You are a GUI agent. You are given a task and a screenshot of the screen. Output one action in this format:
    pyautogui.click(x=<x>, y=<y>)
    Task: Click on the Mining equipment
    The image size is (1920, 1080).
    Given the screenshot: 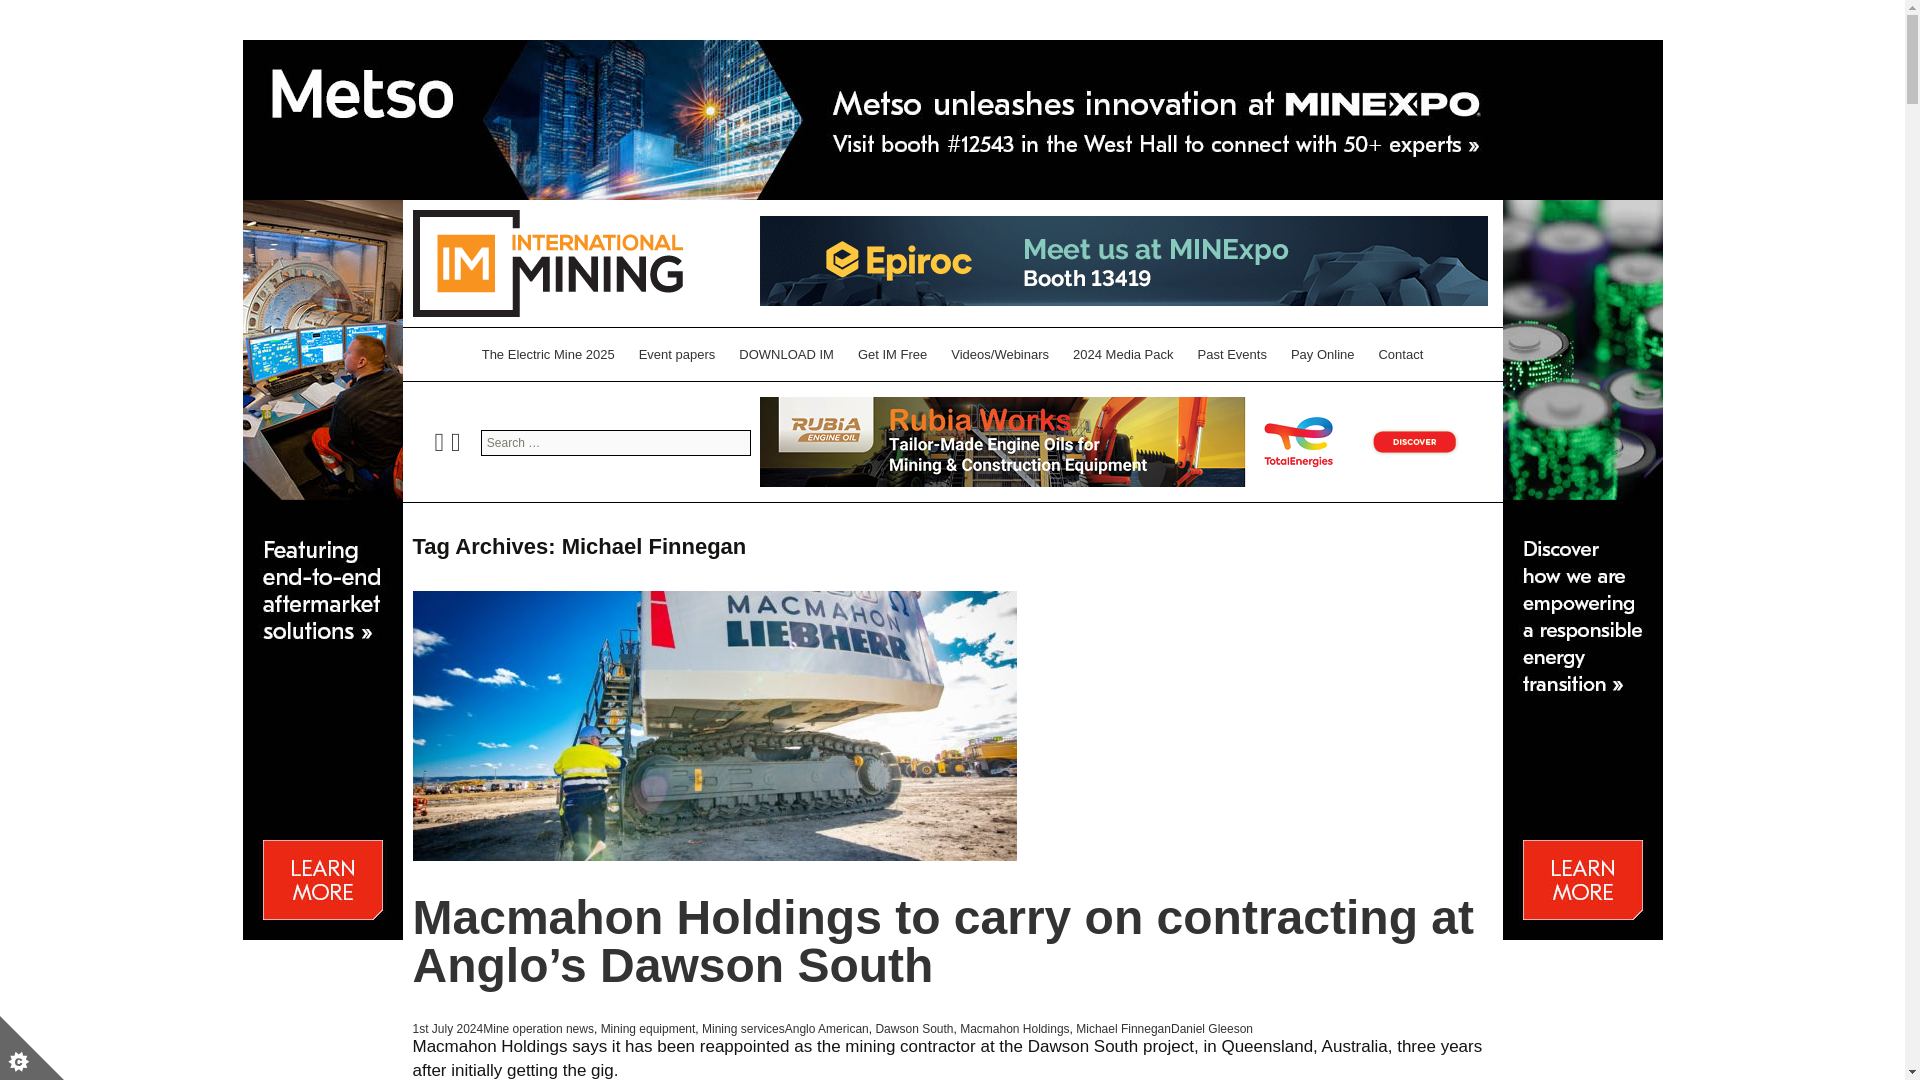 What is the action you would take?
    pyautogui.click(x=648, y=1028)
    